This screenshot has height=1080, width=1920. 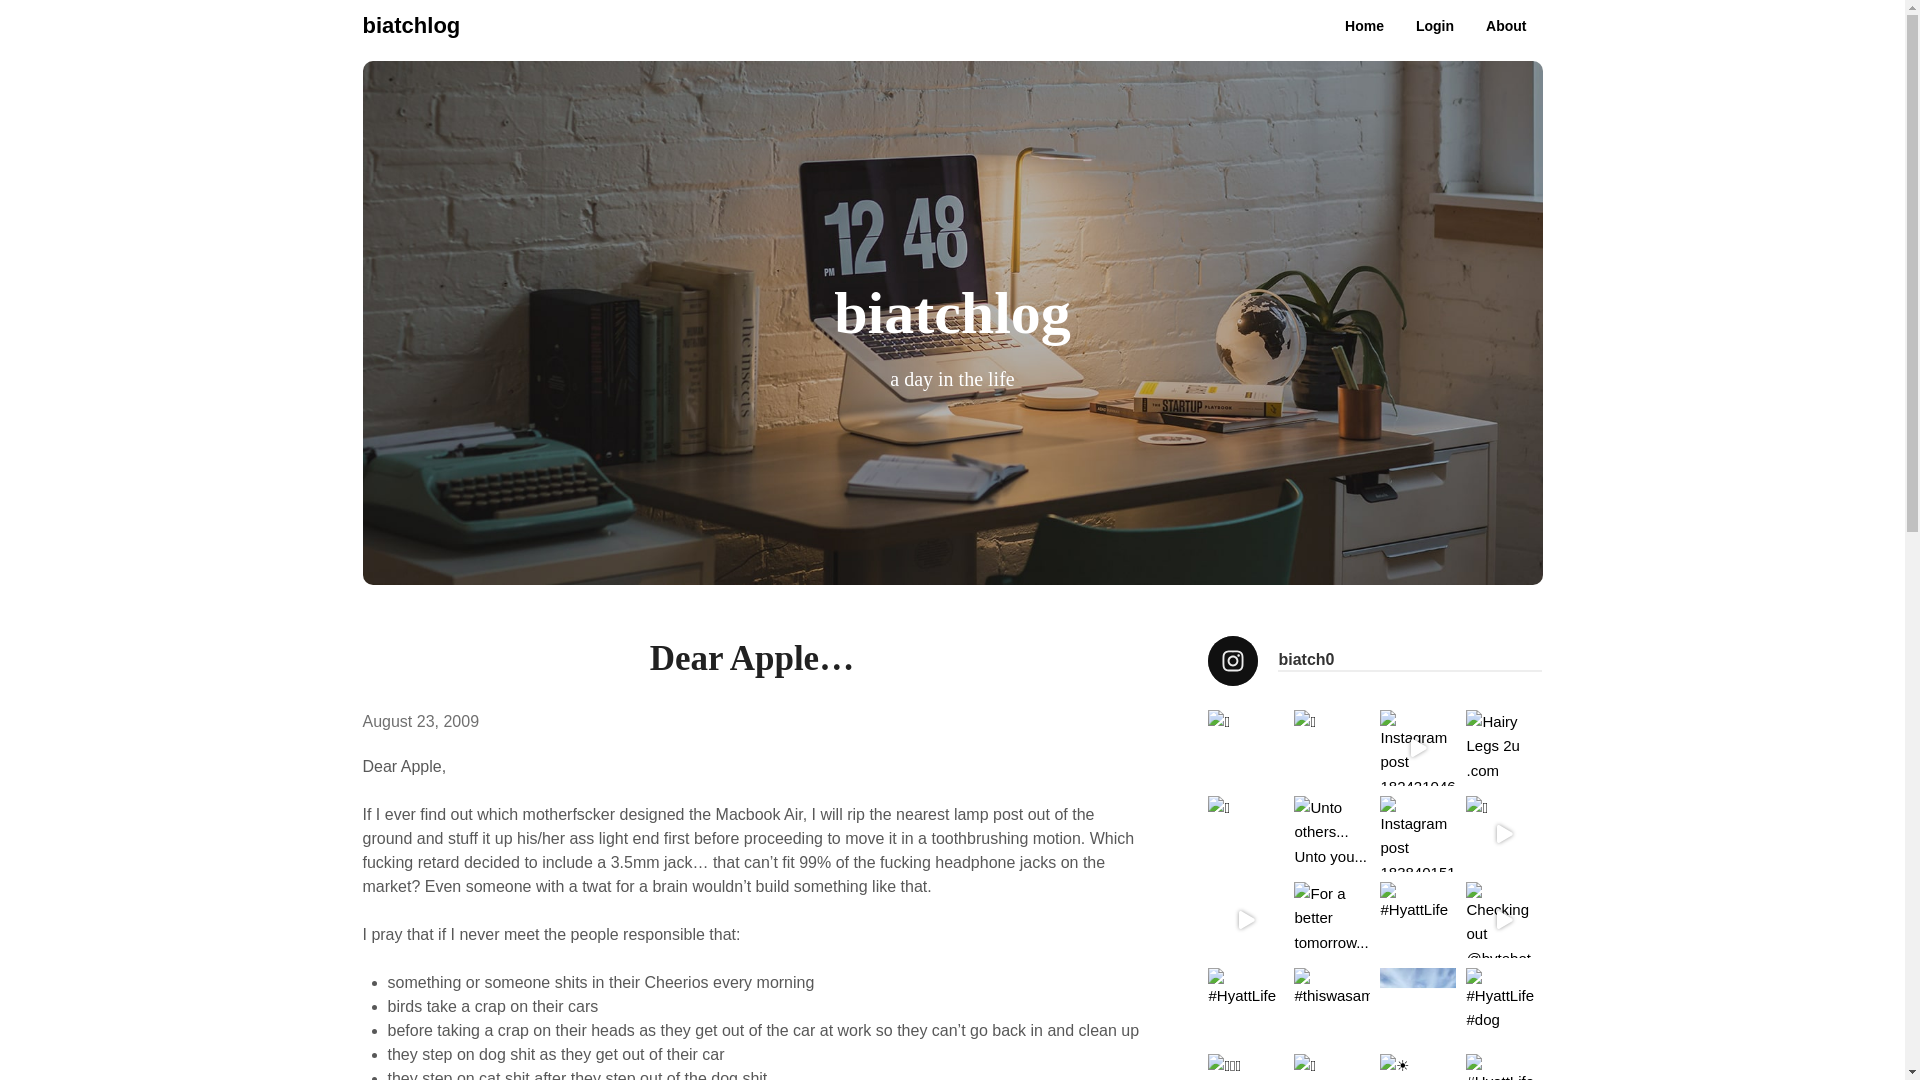 What do you see at coordinates (1374, 660) in the screenshot?
I see `biatch0` at bounding box center [1374, 660].